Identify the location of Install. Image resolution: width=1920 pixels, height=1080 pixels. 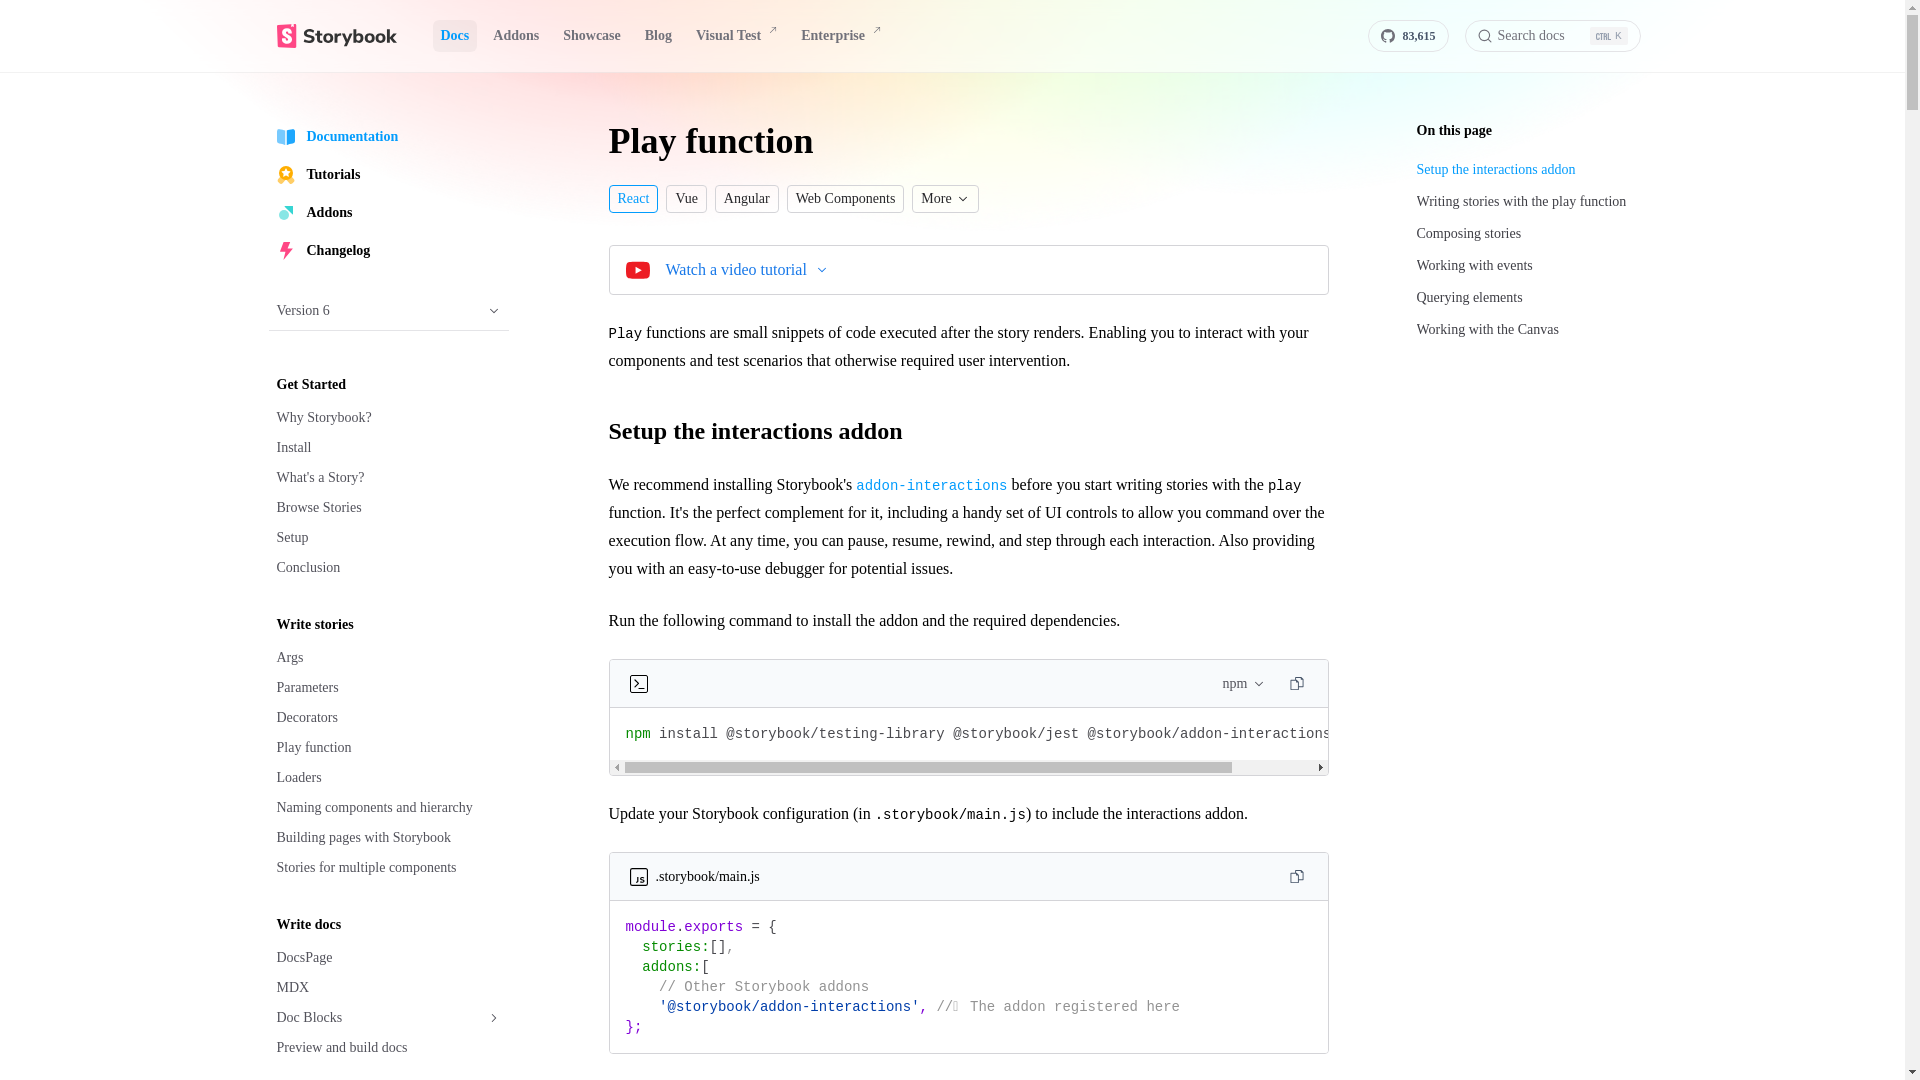
(388, 448).